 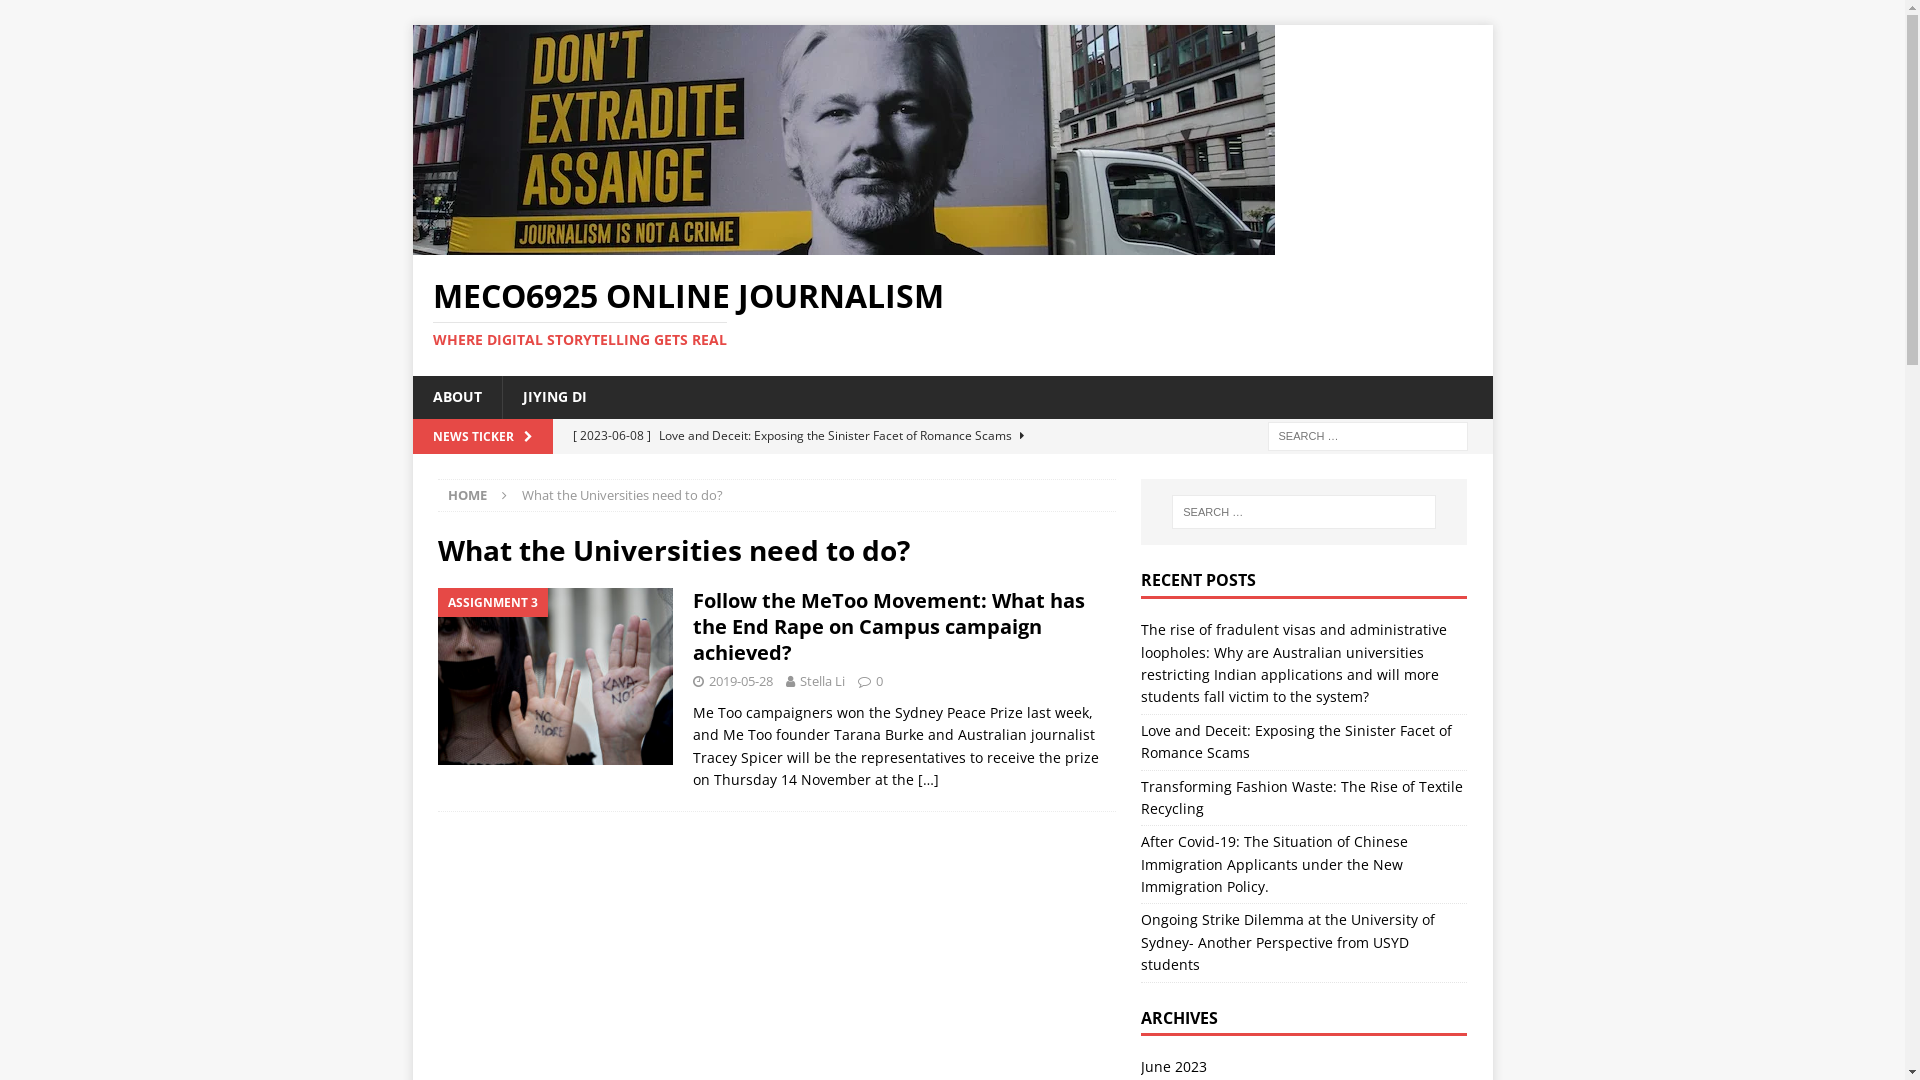 What do you see at coordinates (456, 397) in the screenshot?
I see `ABOUT` at bounding box center [456, 397].